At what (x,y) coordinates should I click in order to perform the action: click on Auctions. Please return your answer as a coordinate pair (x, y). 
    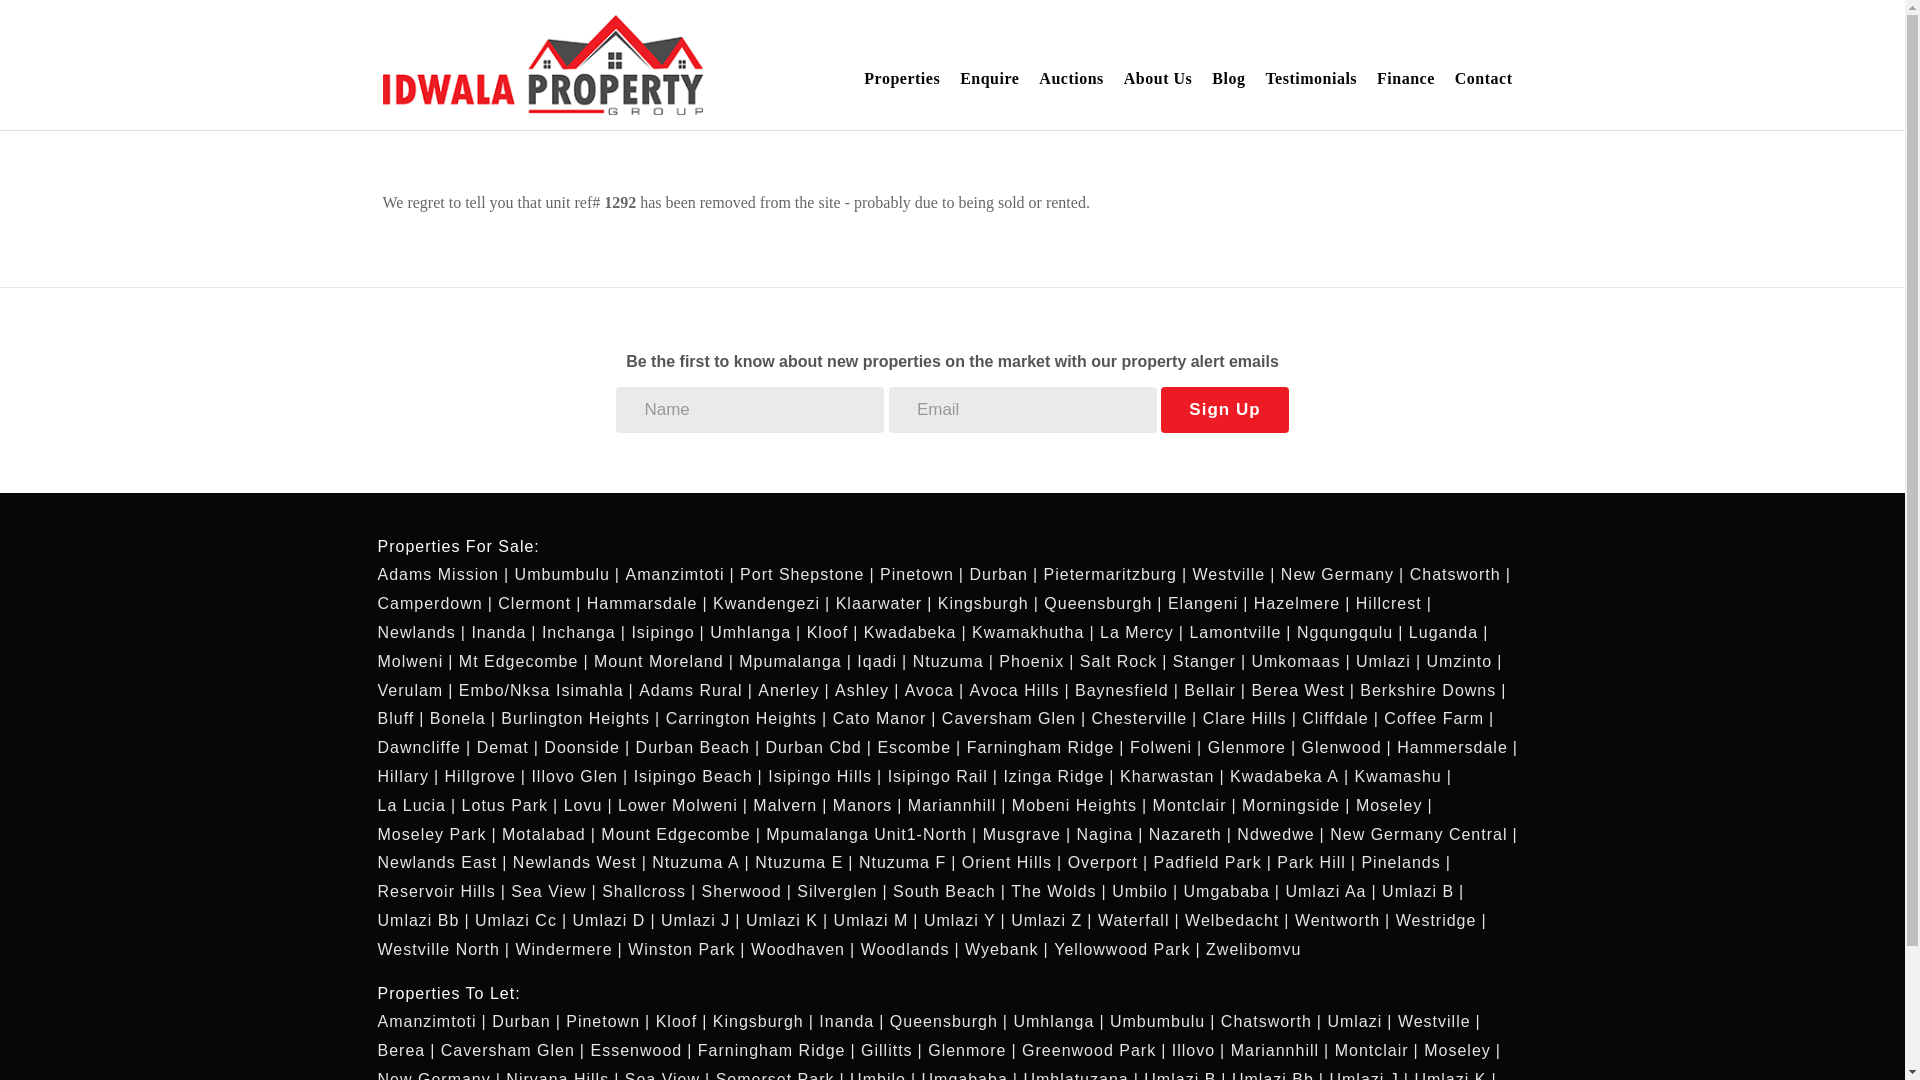
    Looking at the image, I should click on (1071, 79).